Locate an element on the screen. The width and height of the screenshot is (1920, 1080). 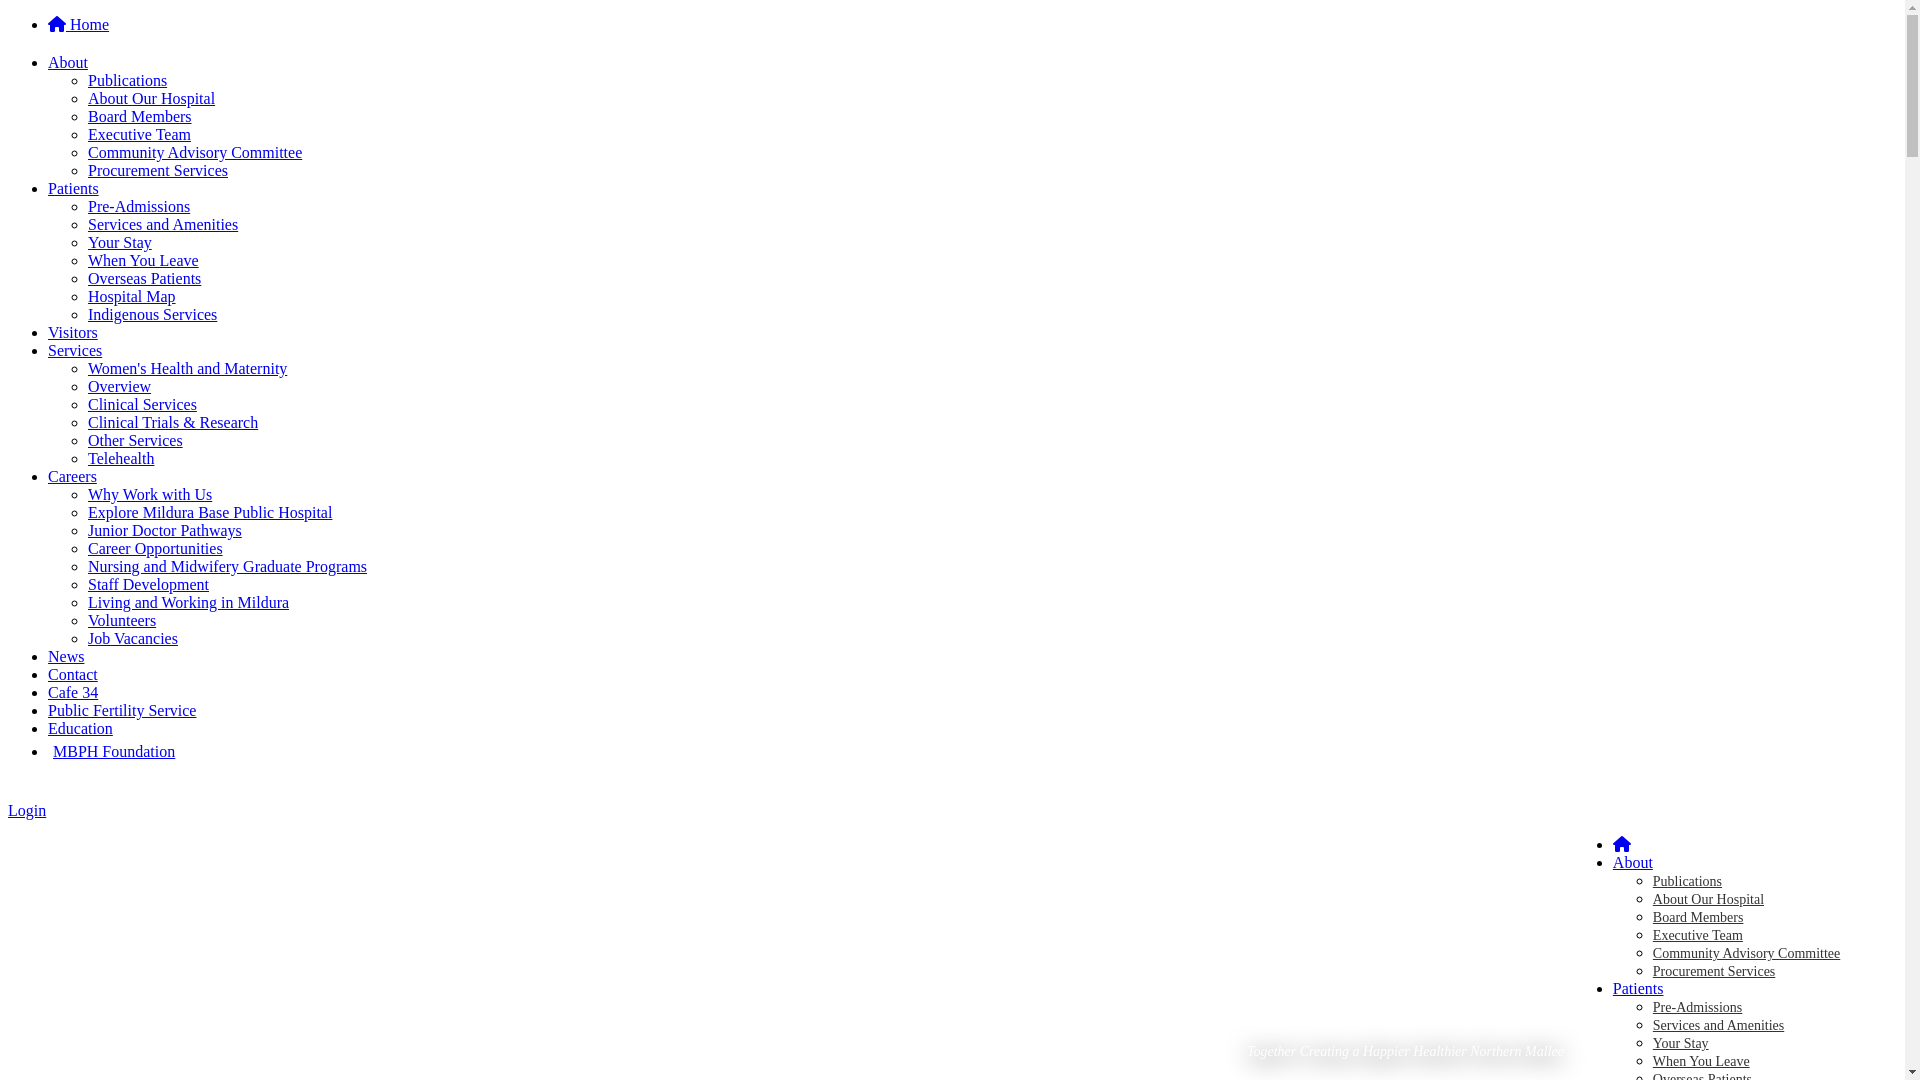
Living and Working in Mildura is located at coordinates (188, 602).